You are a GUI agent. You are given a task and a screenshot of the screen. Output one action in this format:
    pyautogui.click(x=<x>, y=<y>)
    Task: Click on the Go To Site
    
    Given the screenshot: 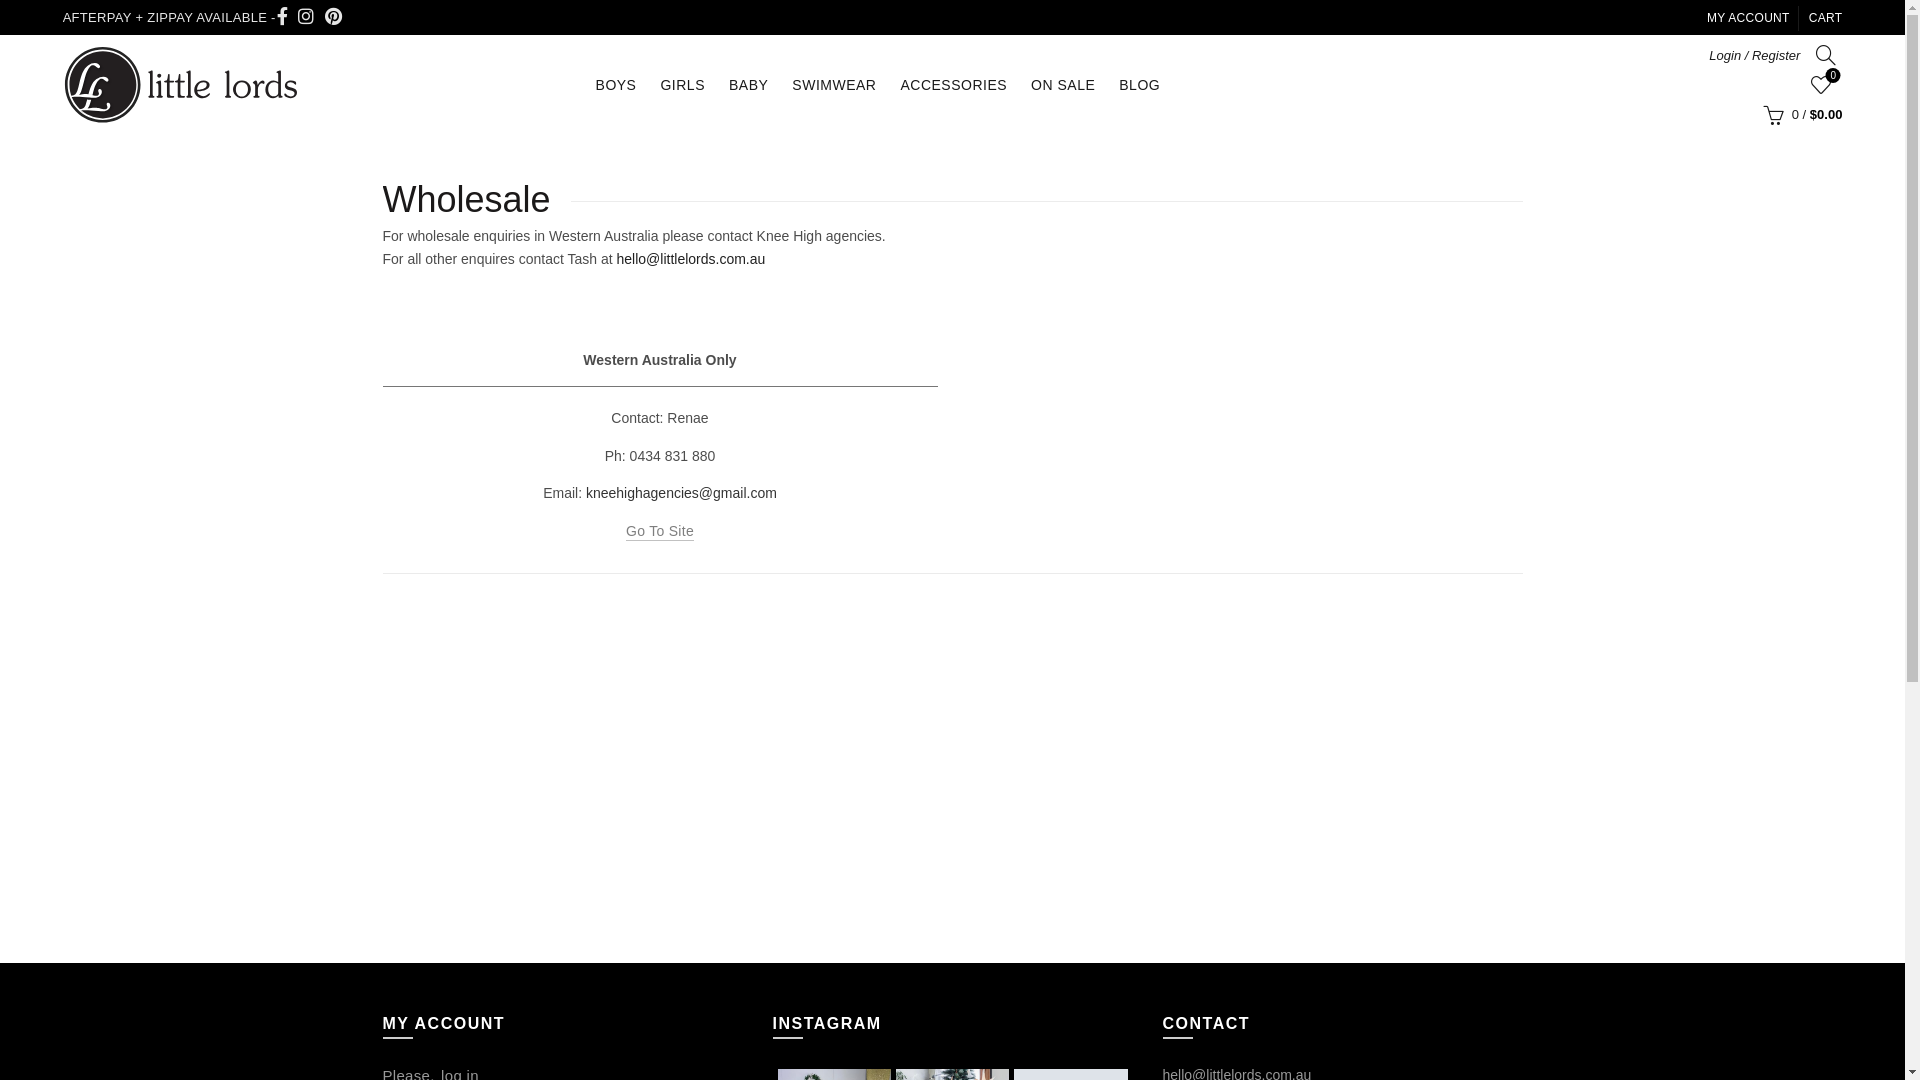 What is the action you would take?
    pyautogui.click(x=660, y=532)
    